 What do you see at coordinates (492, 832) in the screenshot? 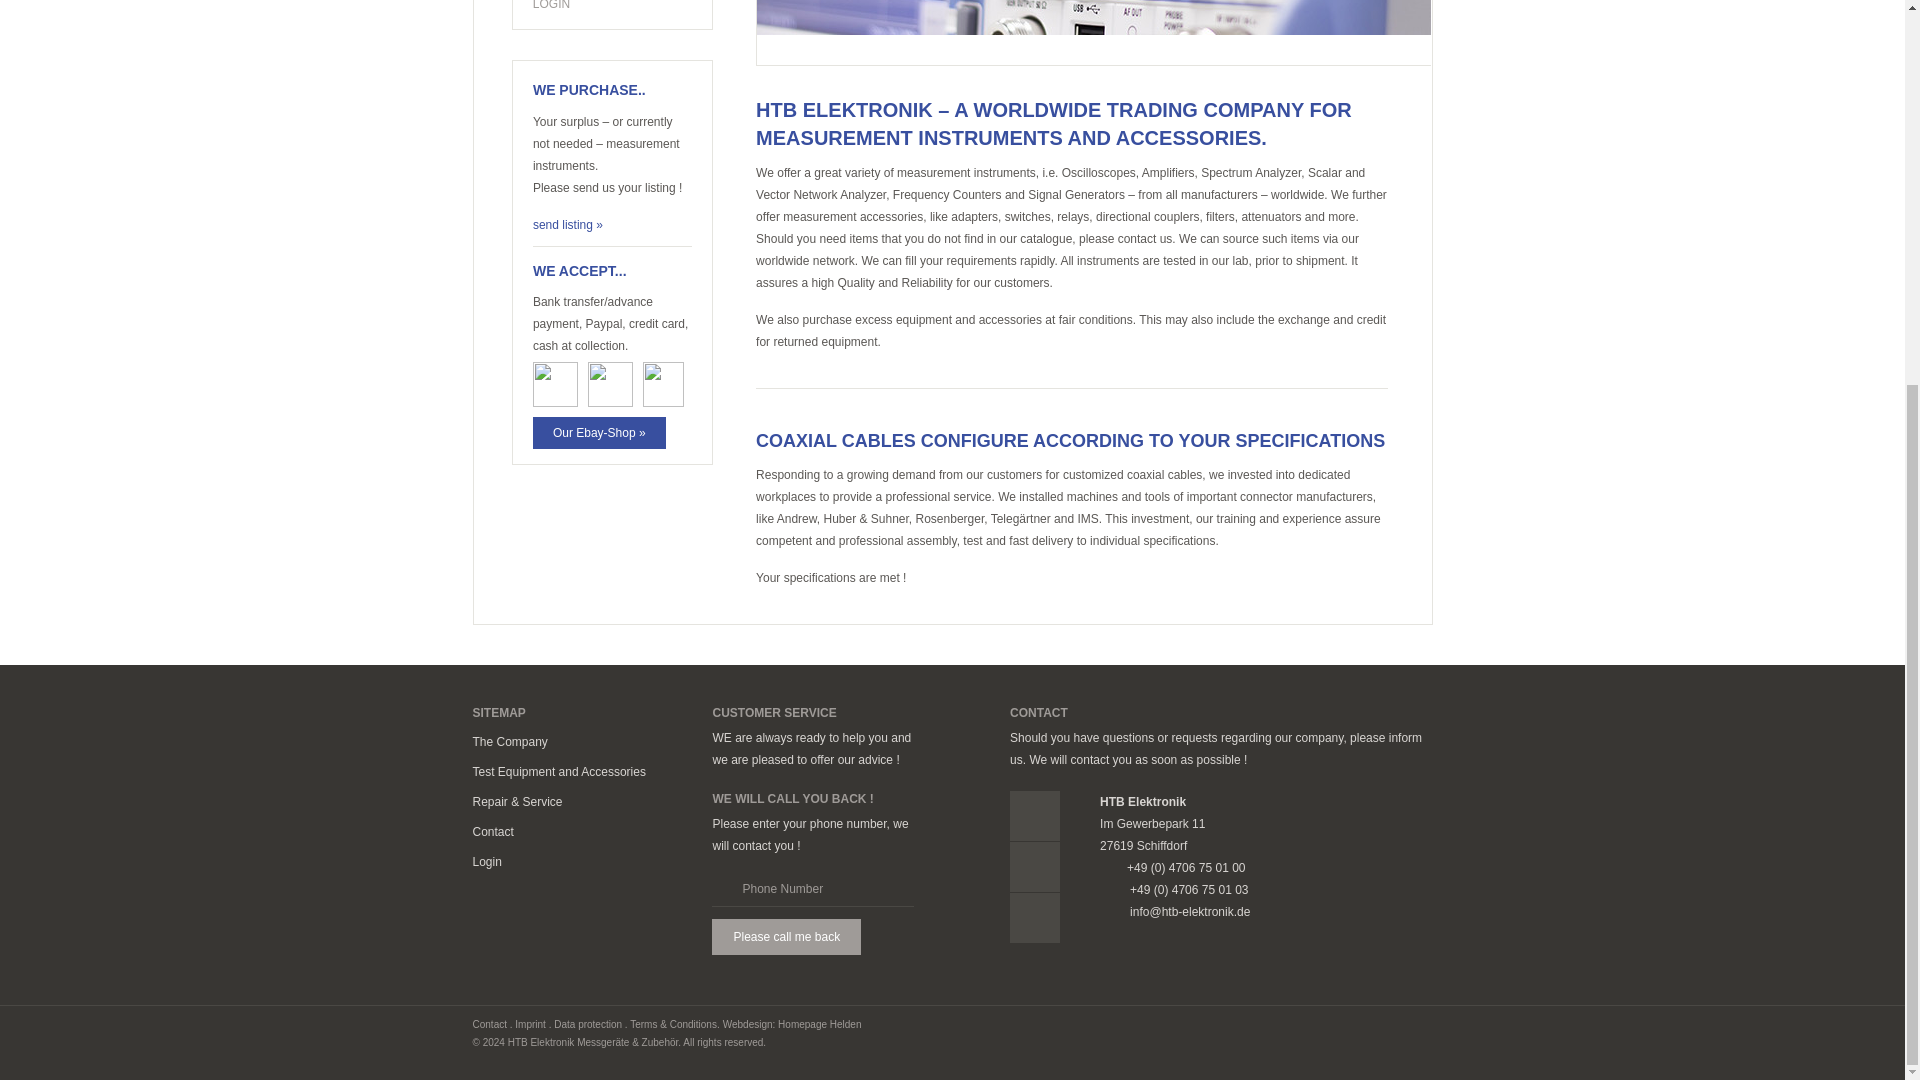
I see `Contact` at bounding box center [492, 832].